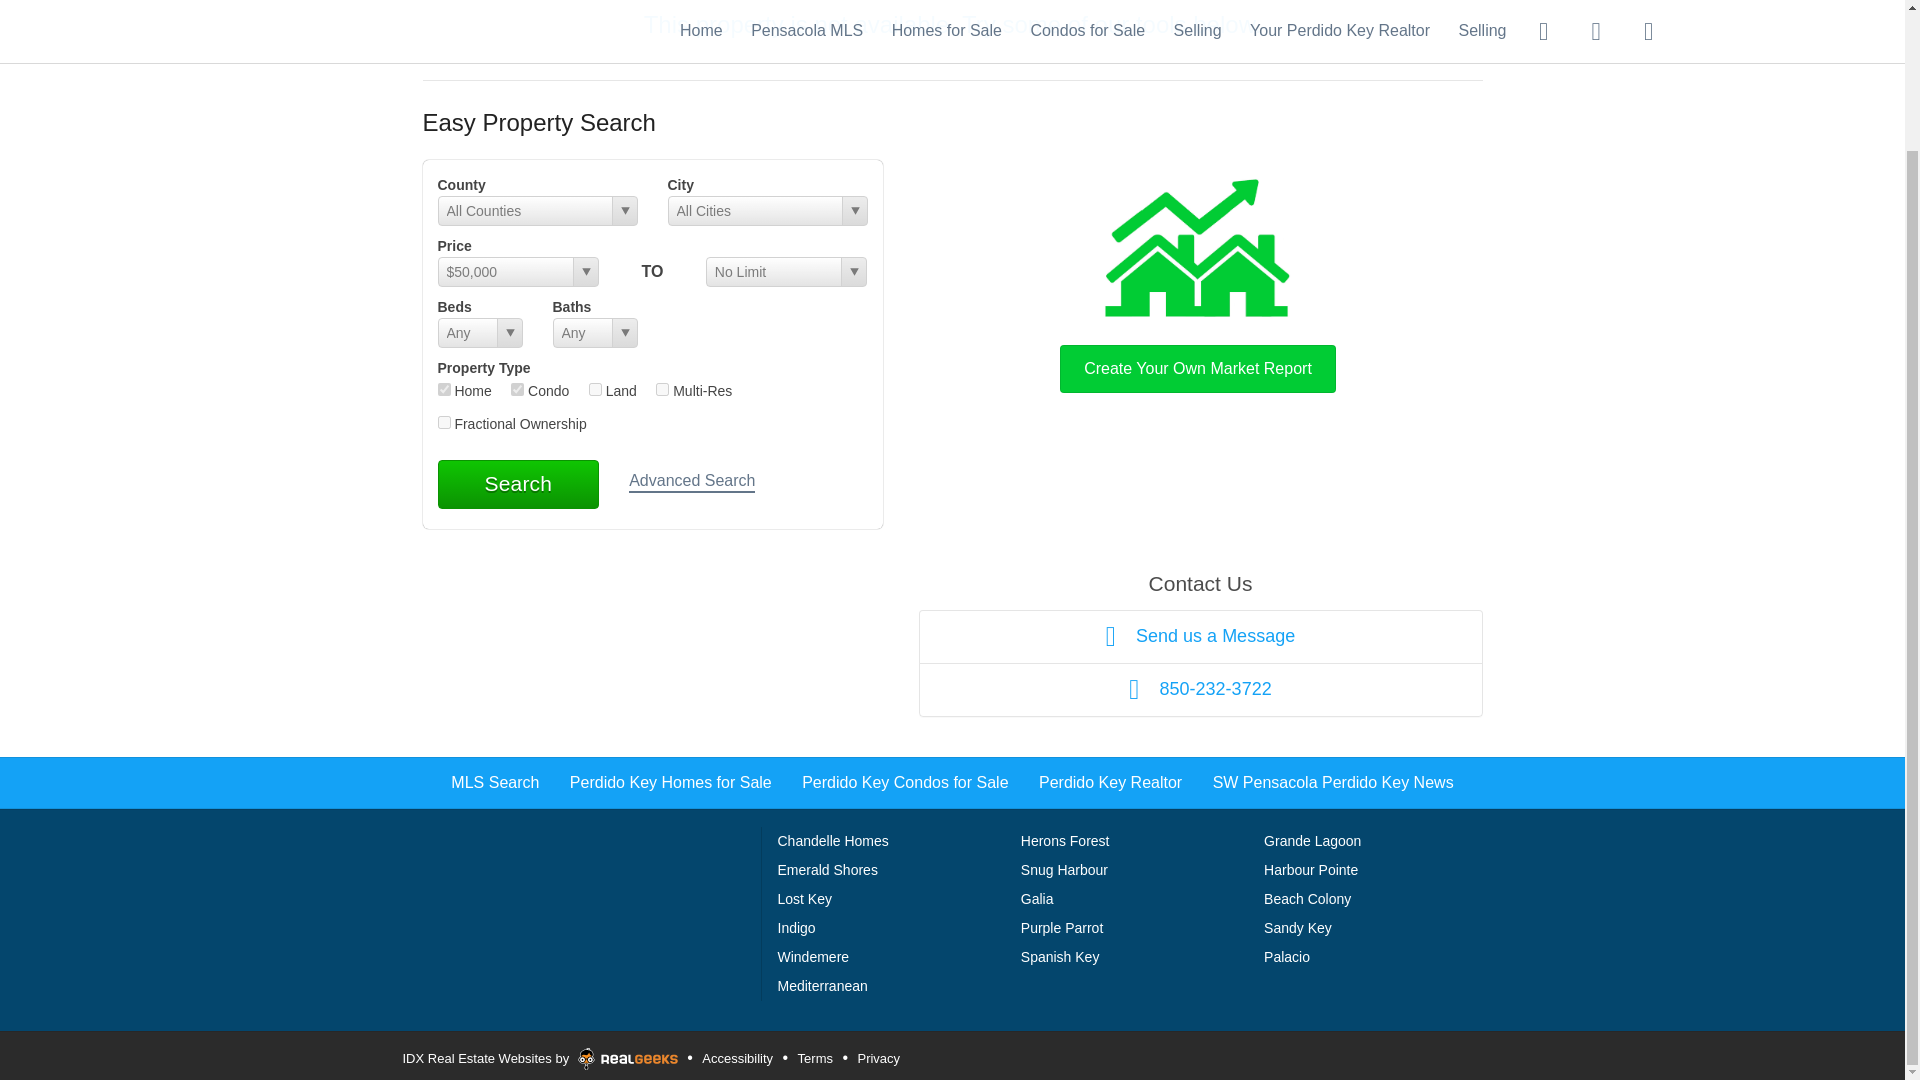  I want to click on Search, so click(518, 484).